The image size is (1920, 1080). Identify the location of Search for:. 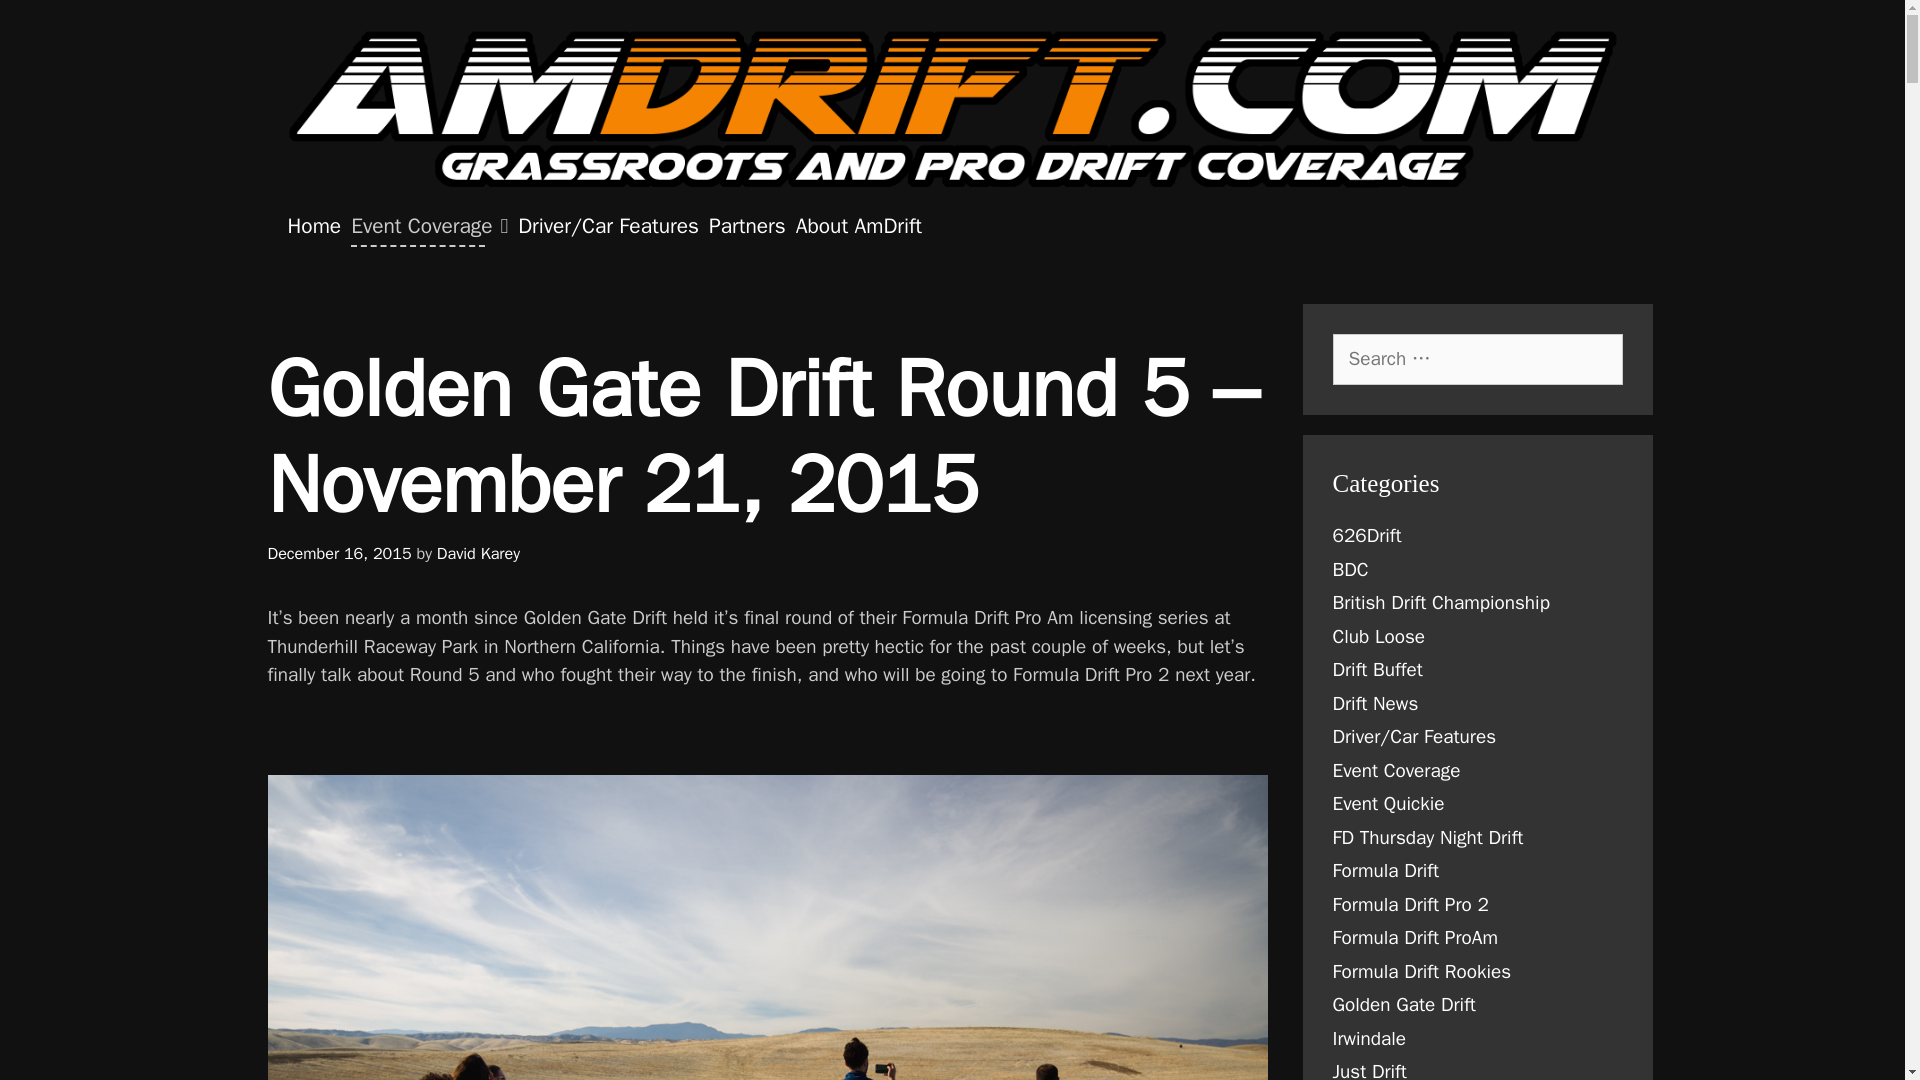
(1477, 358).